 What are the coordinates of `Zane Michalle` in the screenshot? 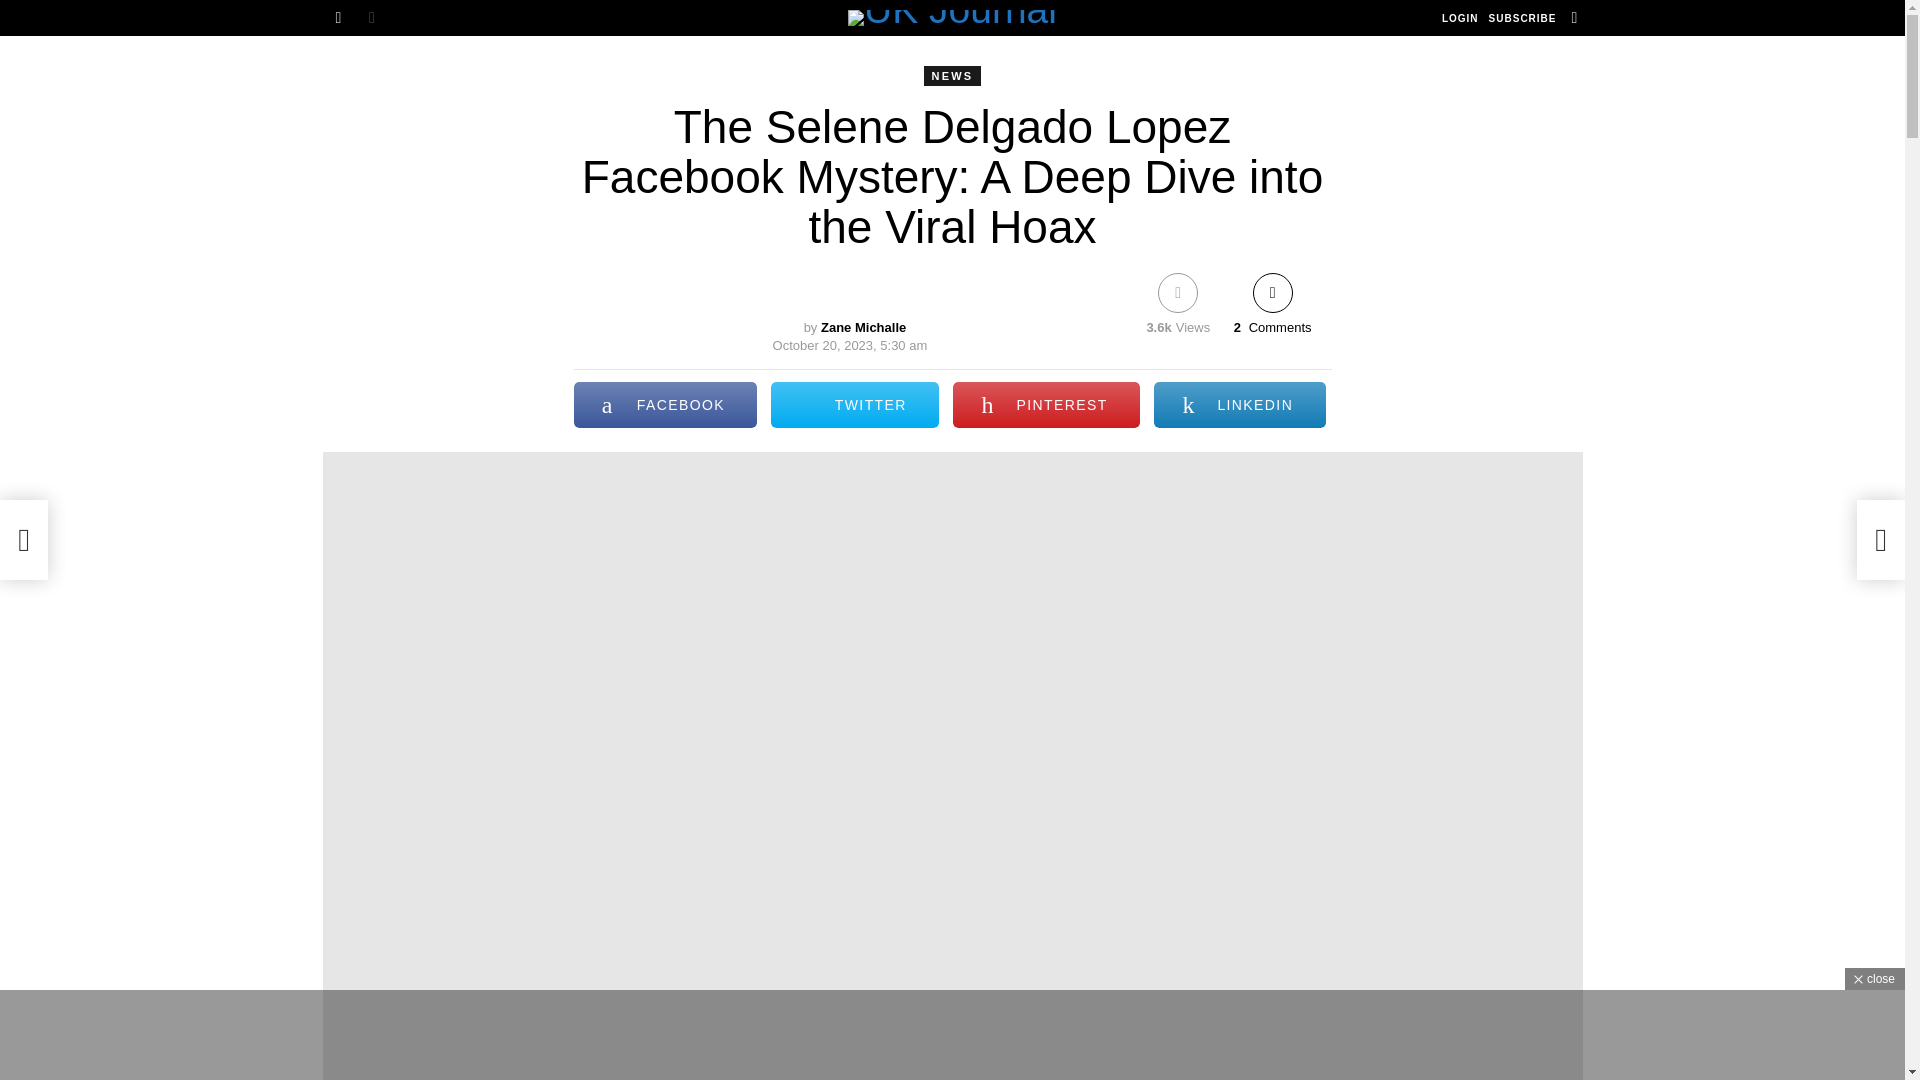 It's located at (864, 326).